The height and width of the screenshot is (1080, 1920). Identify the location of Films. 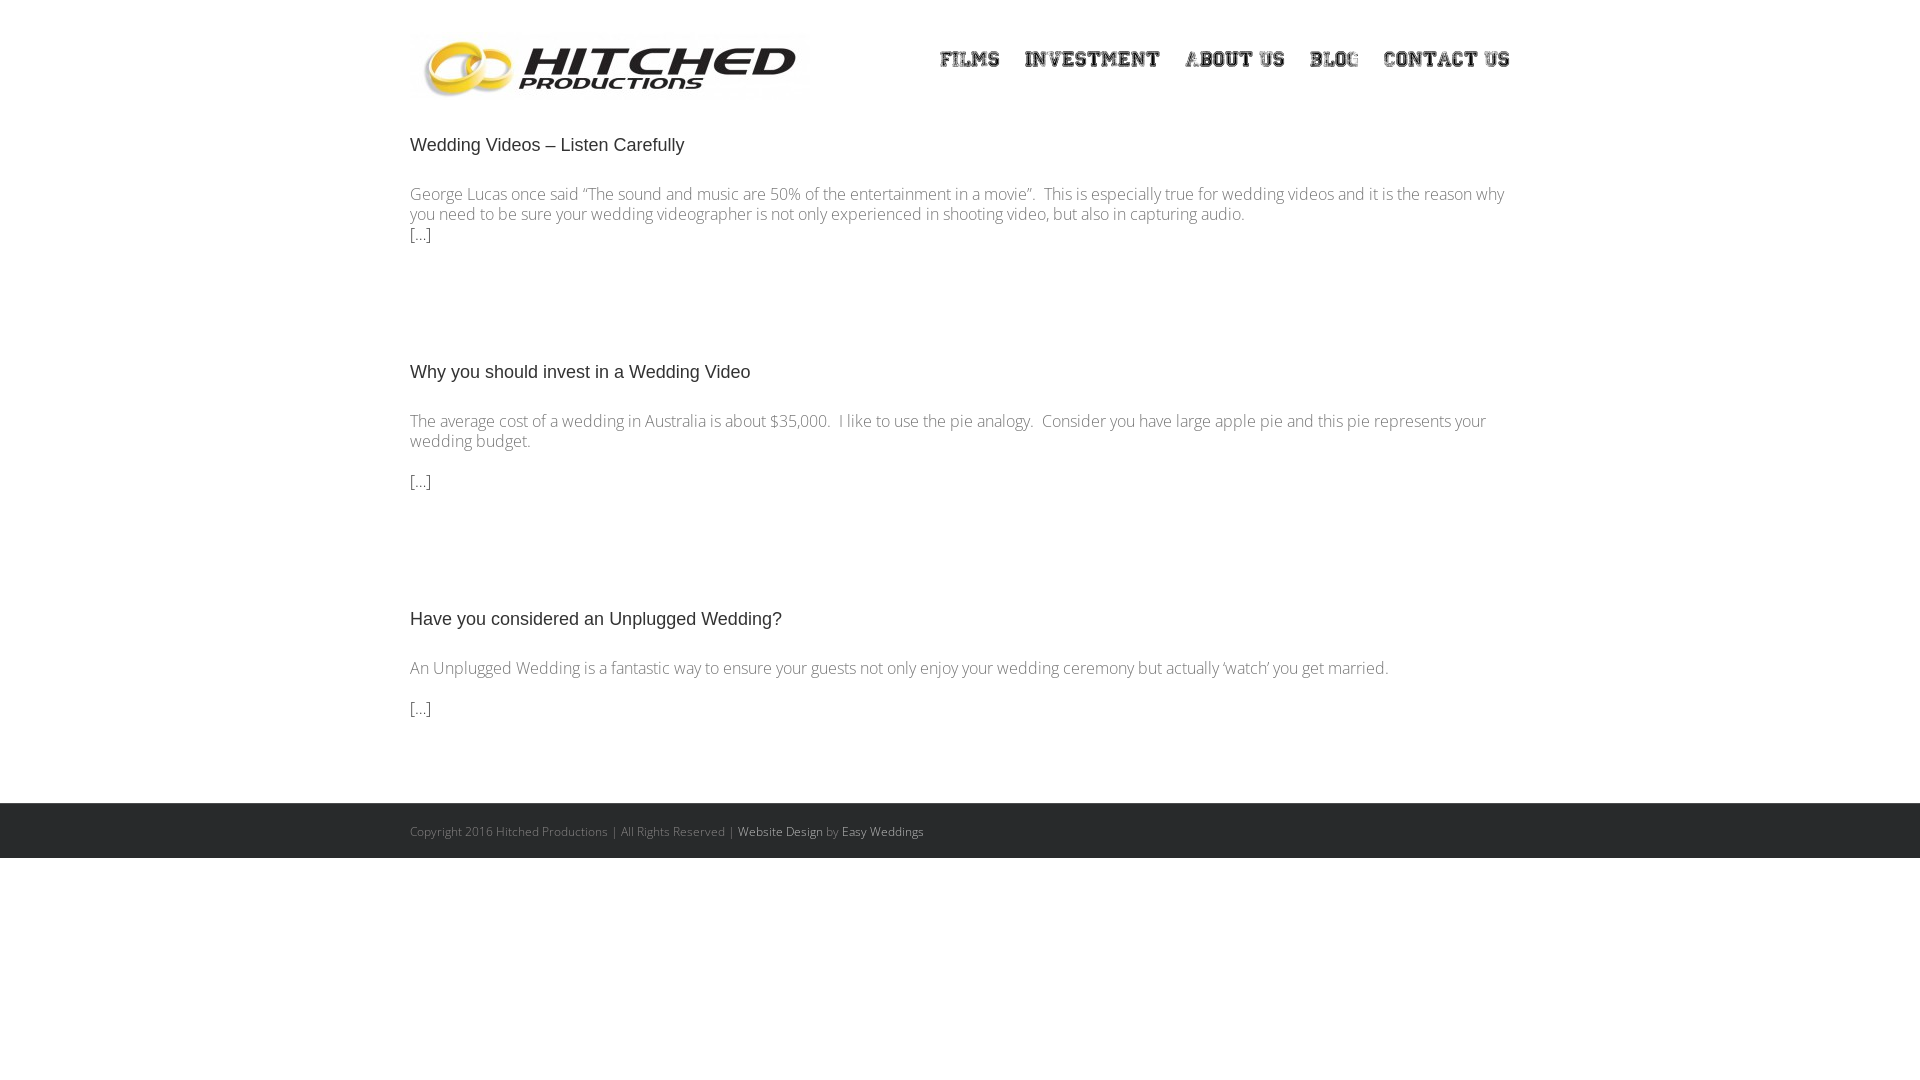
(970, 60).